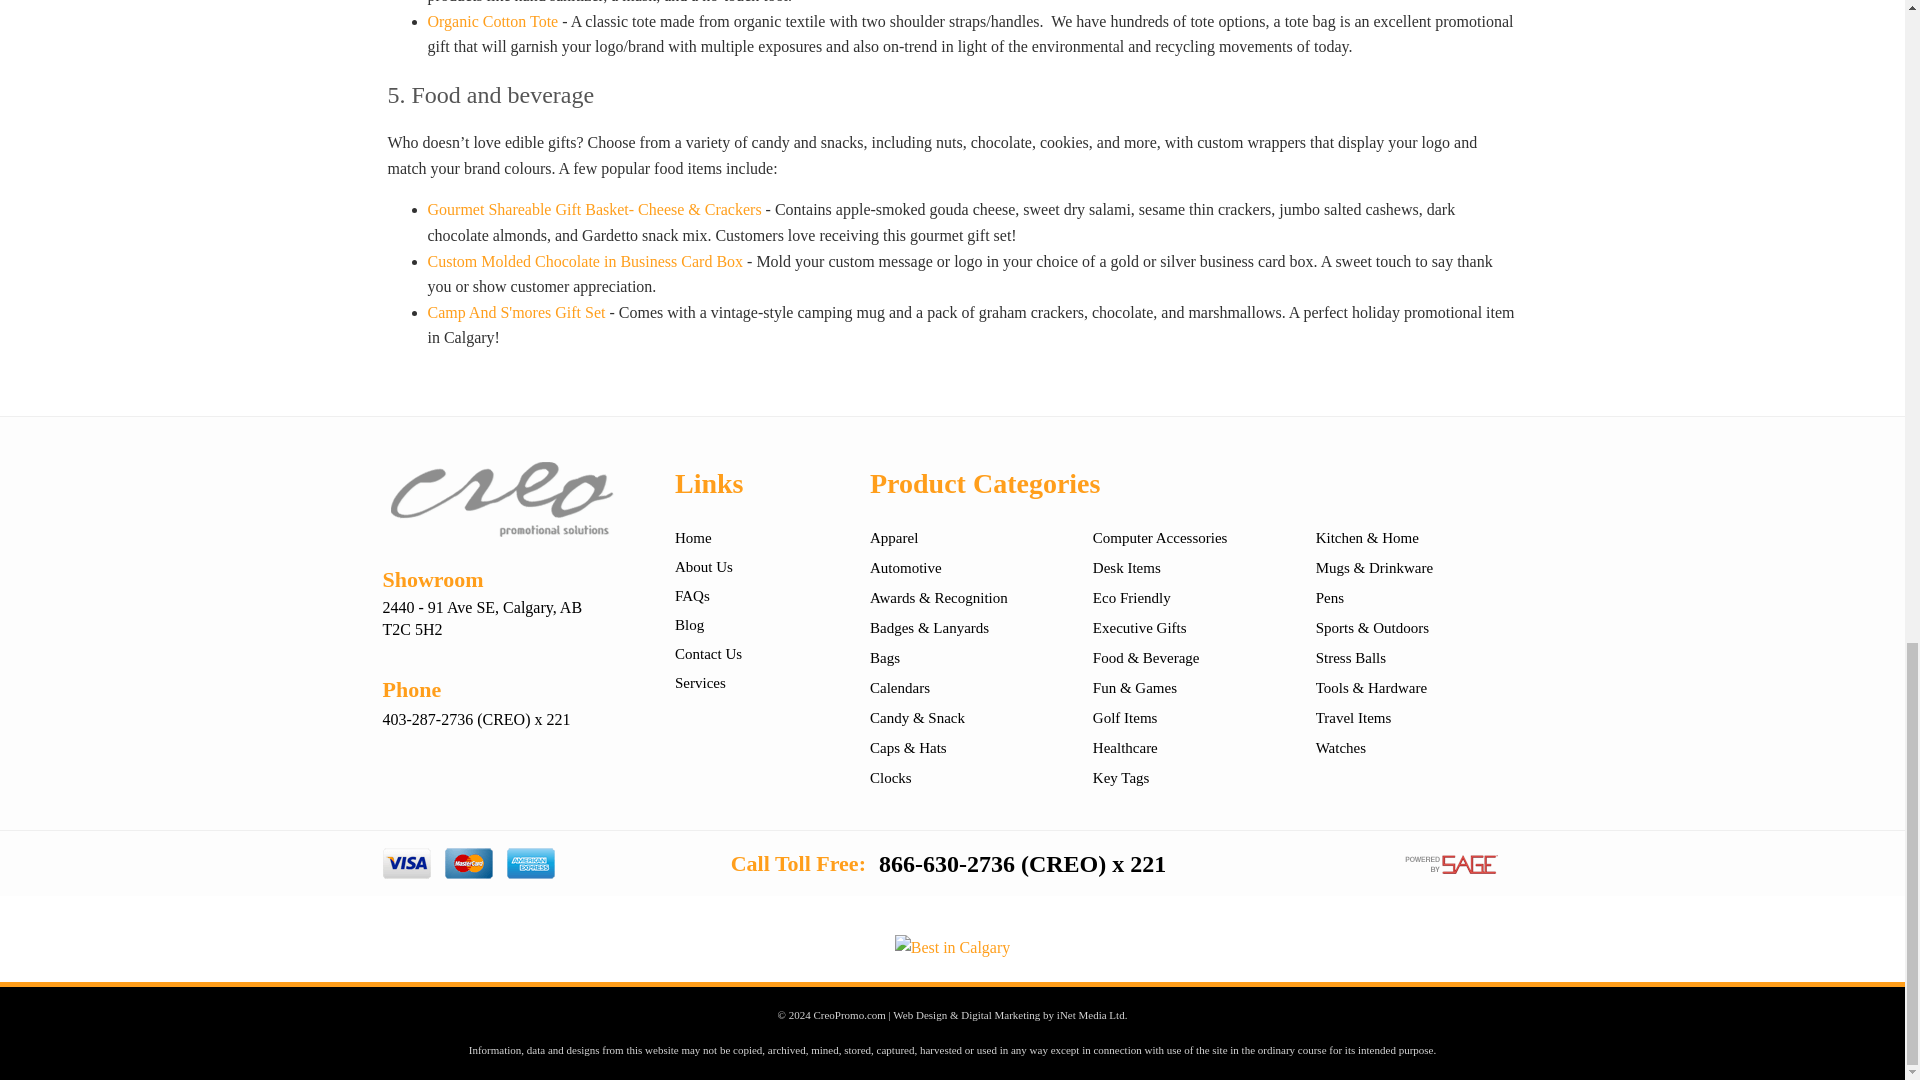 The image size is (1920, 1080). I want to click on Camp And S'mores Gift Set, so click(517, 312).